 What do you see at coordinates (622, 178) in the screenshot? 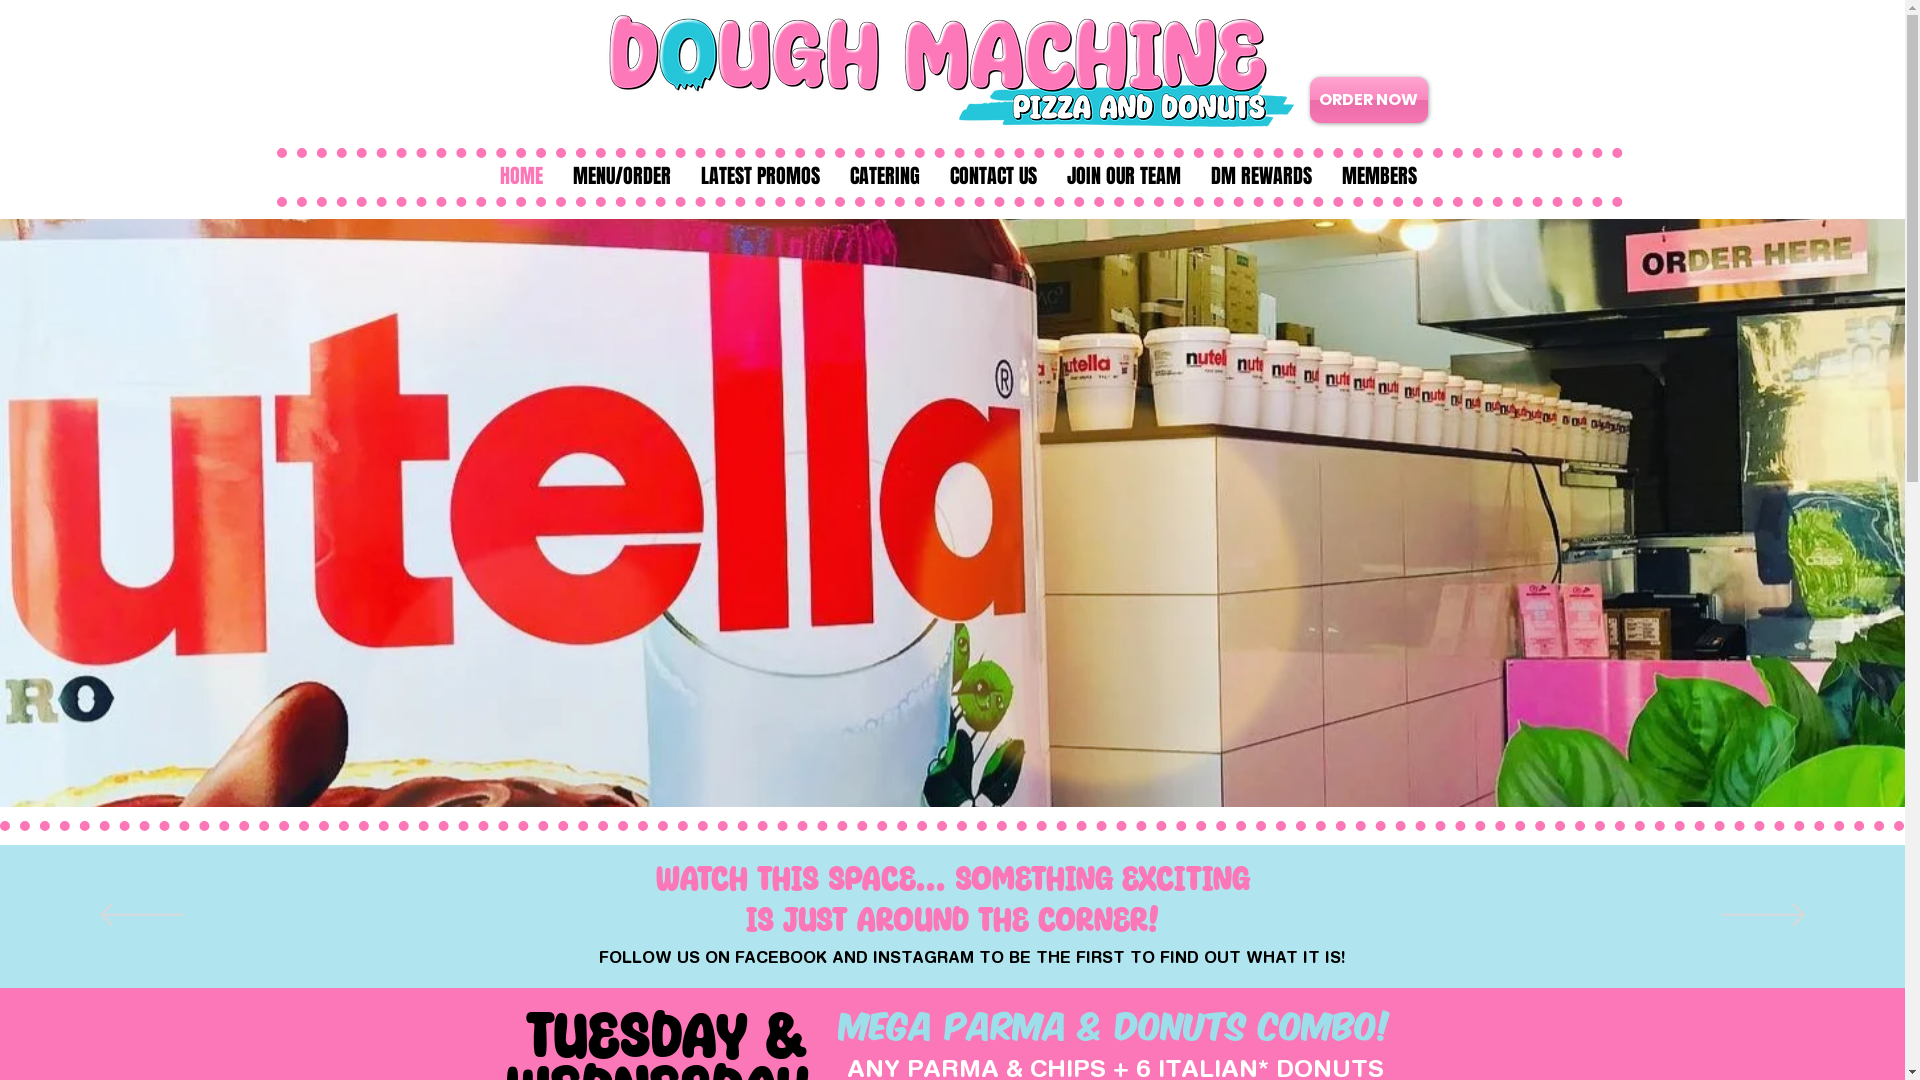
I see `MENU/ORDER` at bounding box center [622, 178].